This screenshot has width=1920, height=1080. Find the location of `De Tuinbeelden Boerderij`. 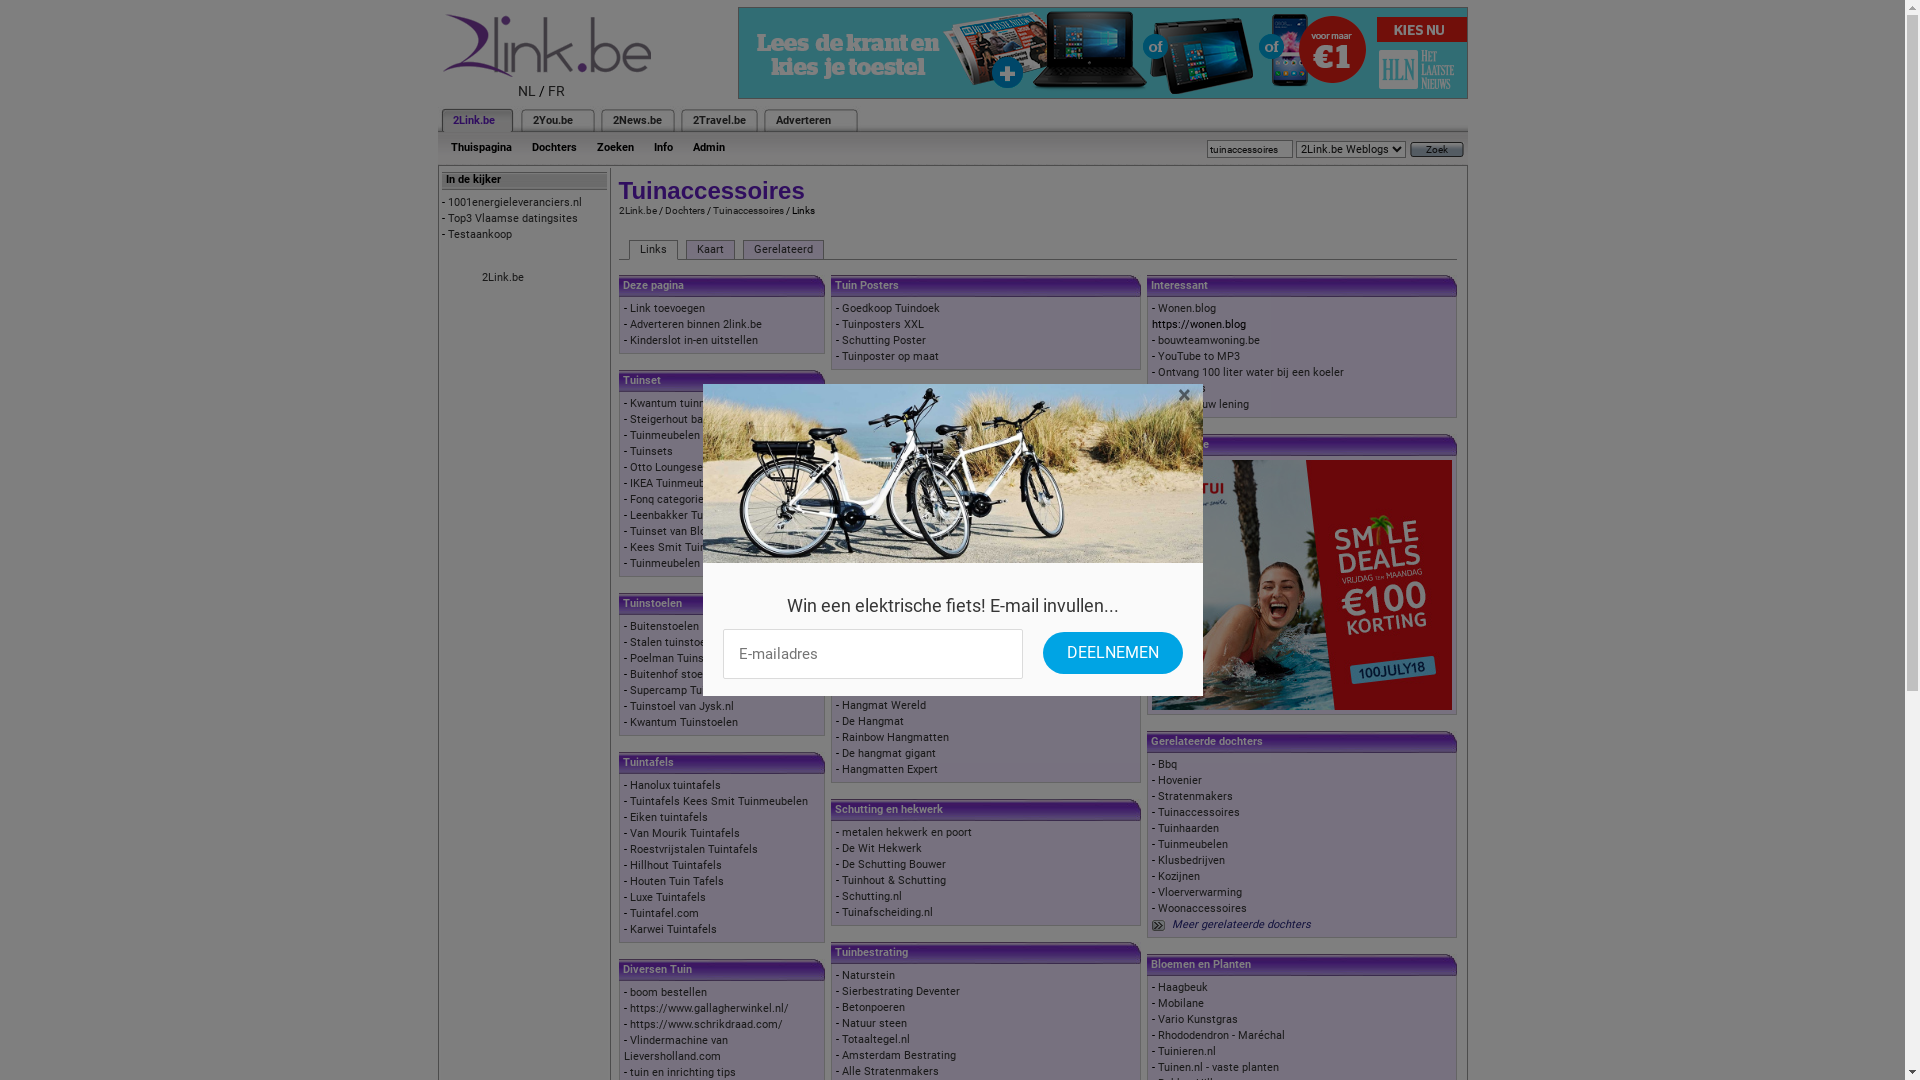

De Tuinbeelden Boerderij is located at coordinates (904, 594).